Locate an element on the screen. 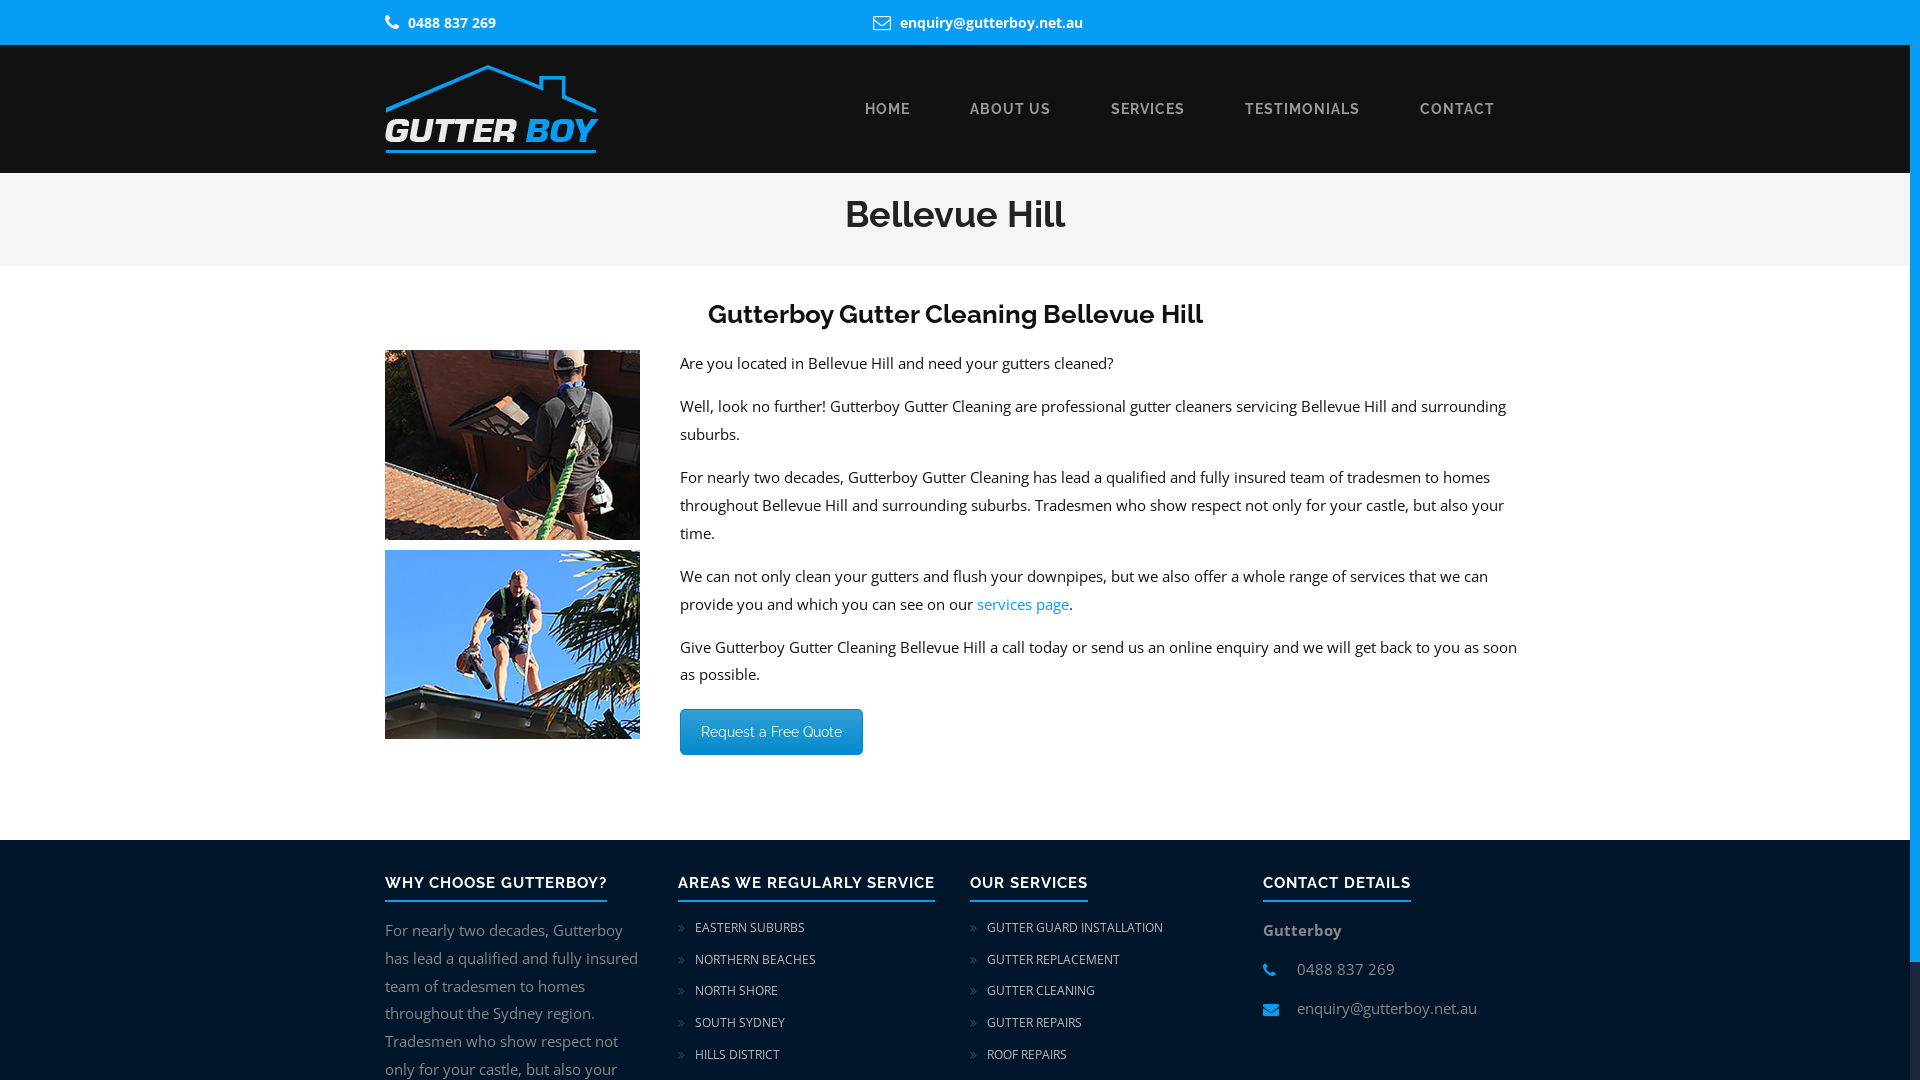 This screenshot has height=1080, width=1920. CONTACT is located at coordinates (1458, 110).